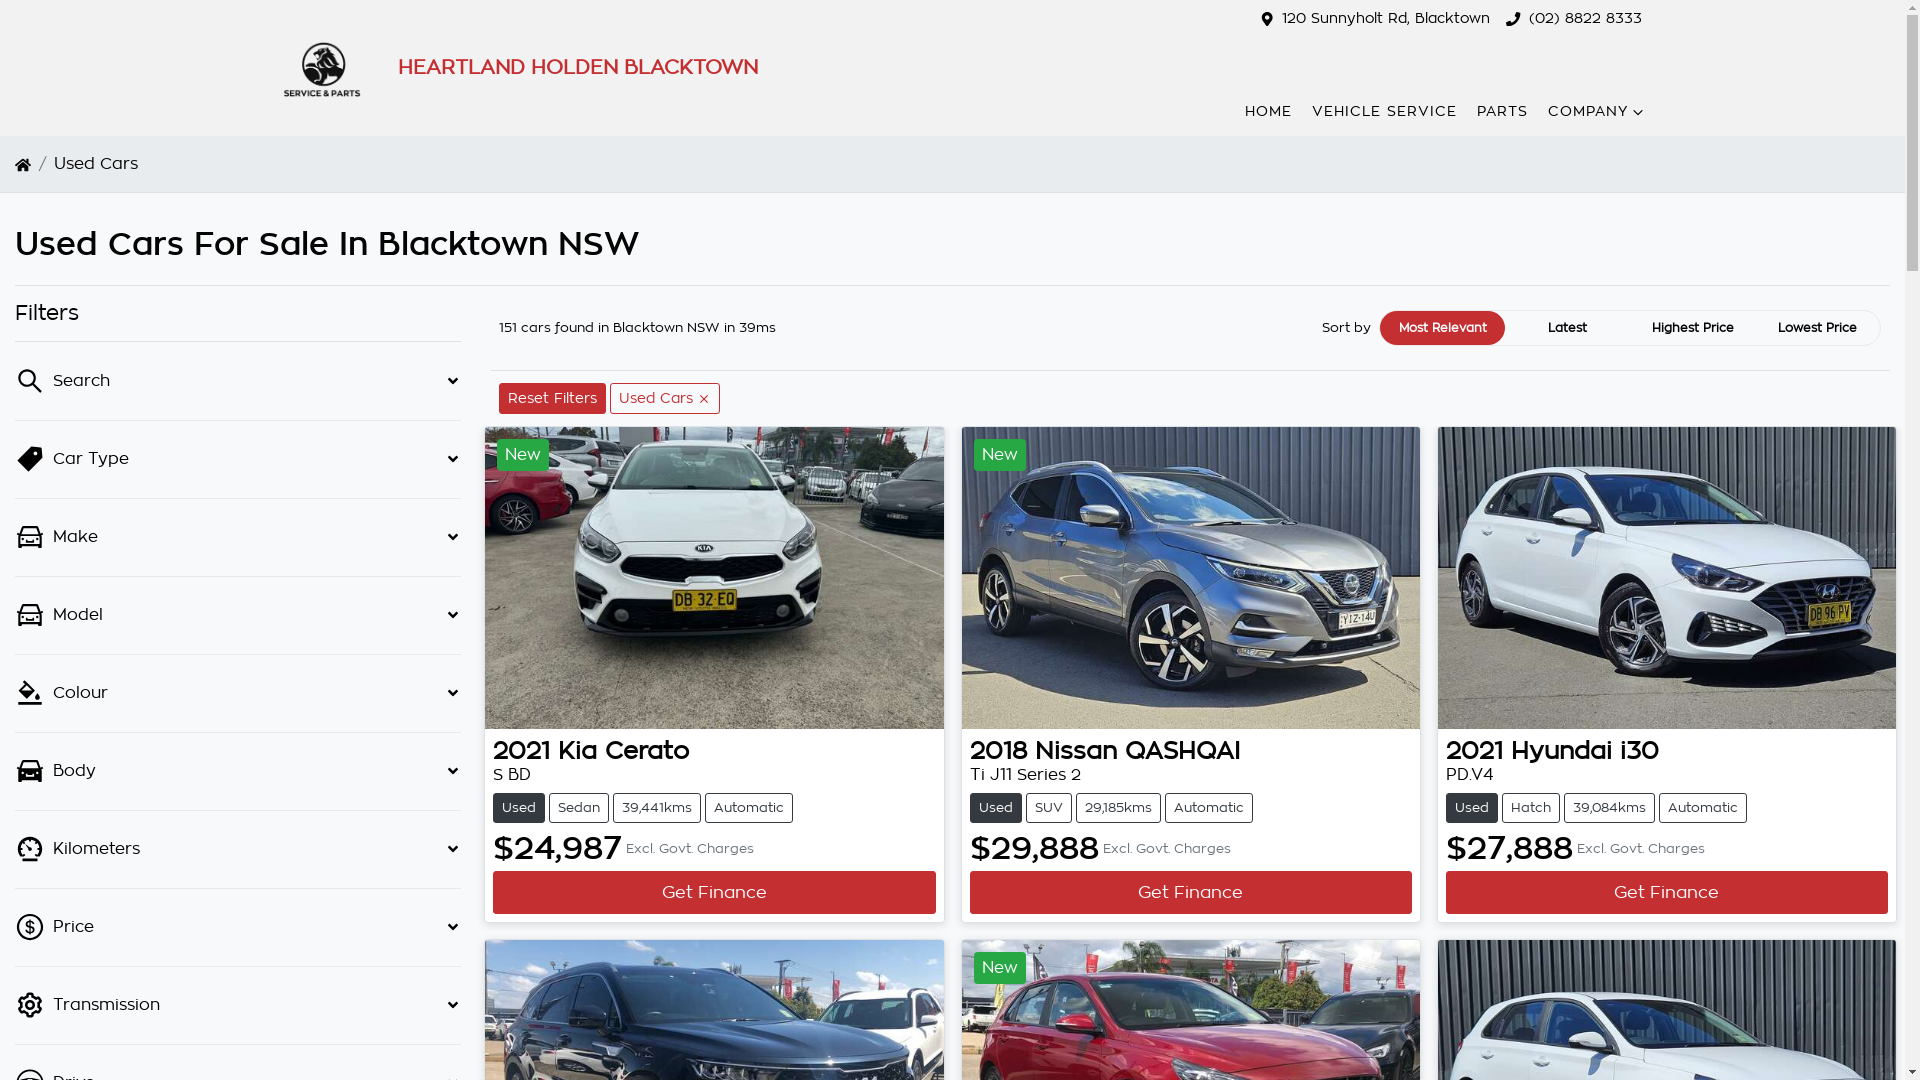 This screenshot has height=1080, width=1920. Describe the element at coordinates (1667, 892) in the screenshot. I see `Get Finance` at that location.